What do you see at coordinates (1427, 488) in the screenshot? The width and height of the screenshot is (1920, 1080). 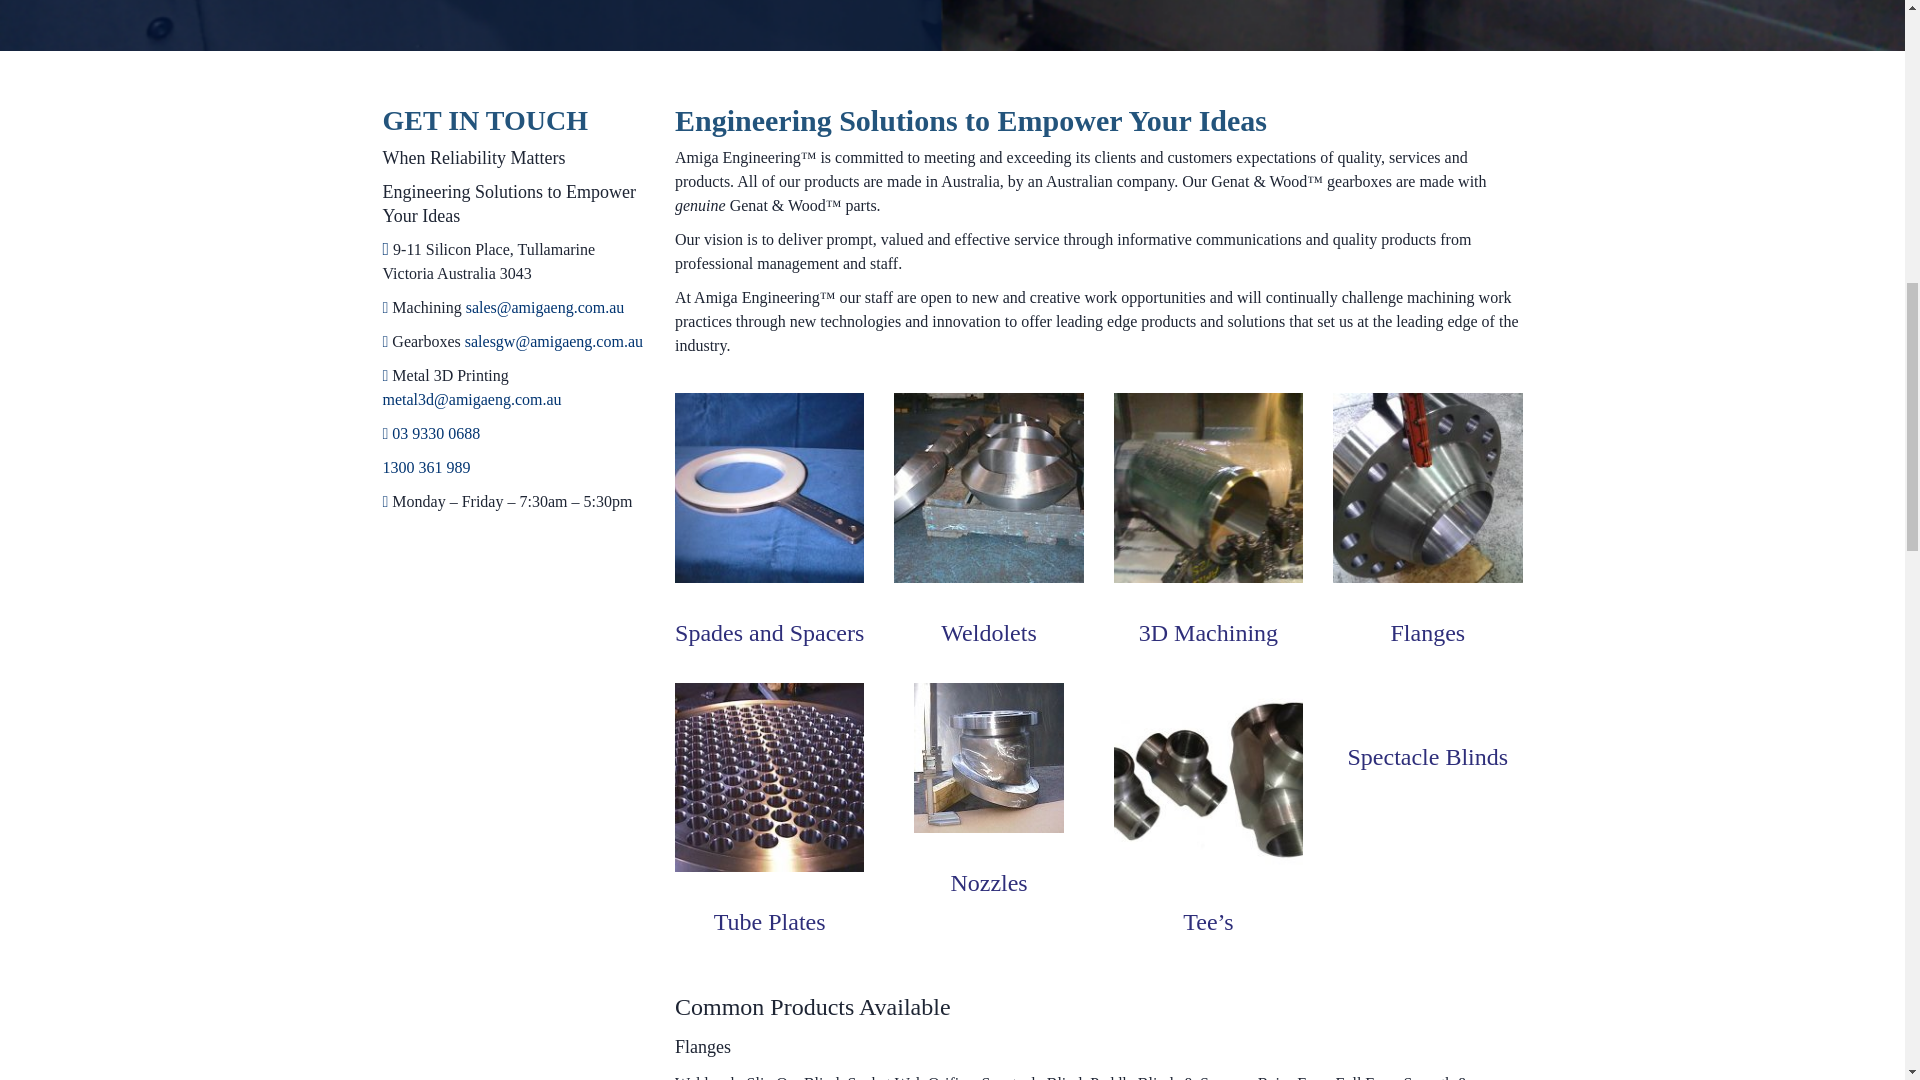 I see `Flanges Australia` at bounding box center [1427, 488].